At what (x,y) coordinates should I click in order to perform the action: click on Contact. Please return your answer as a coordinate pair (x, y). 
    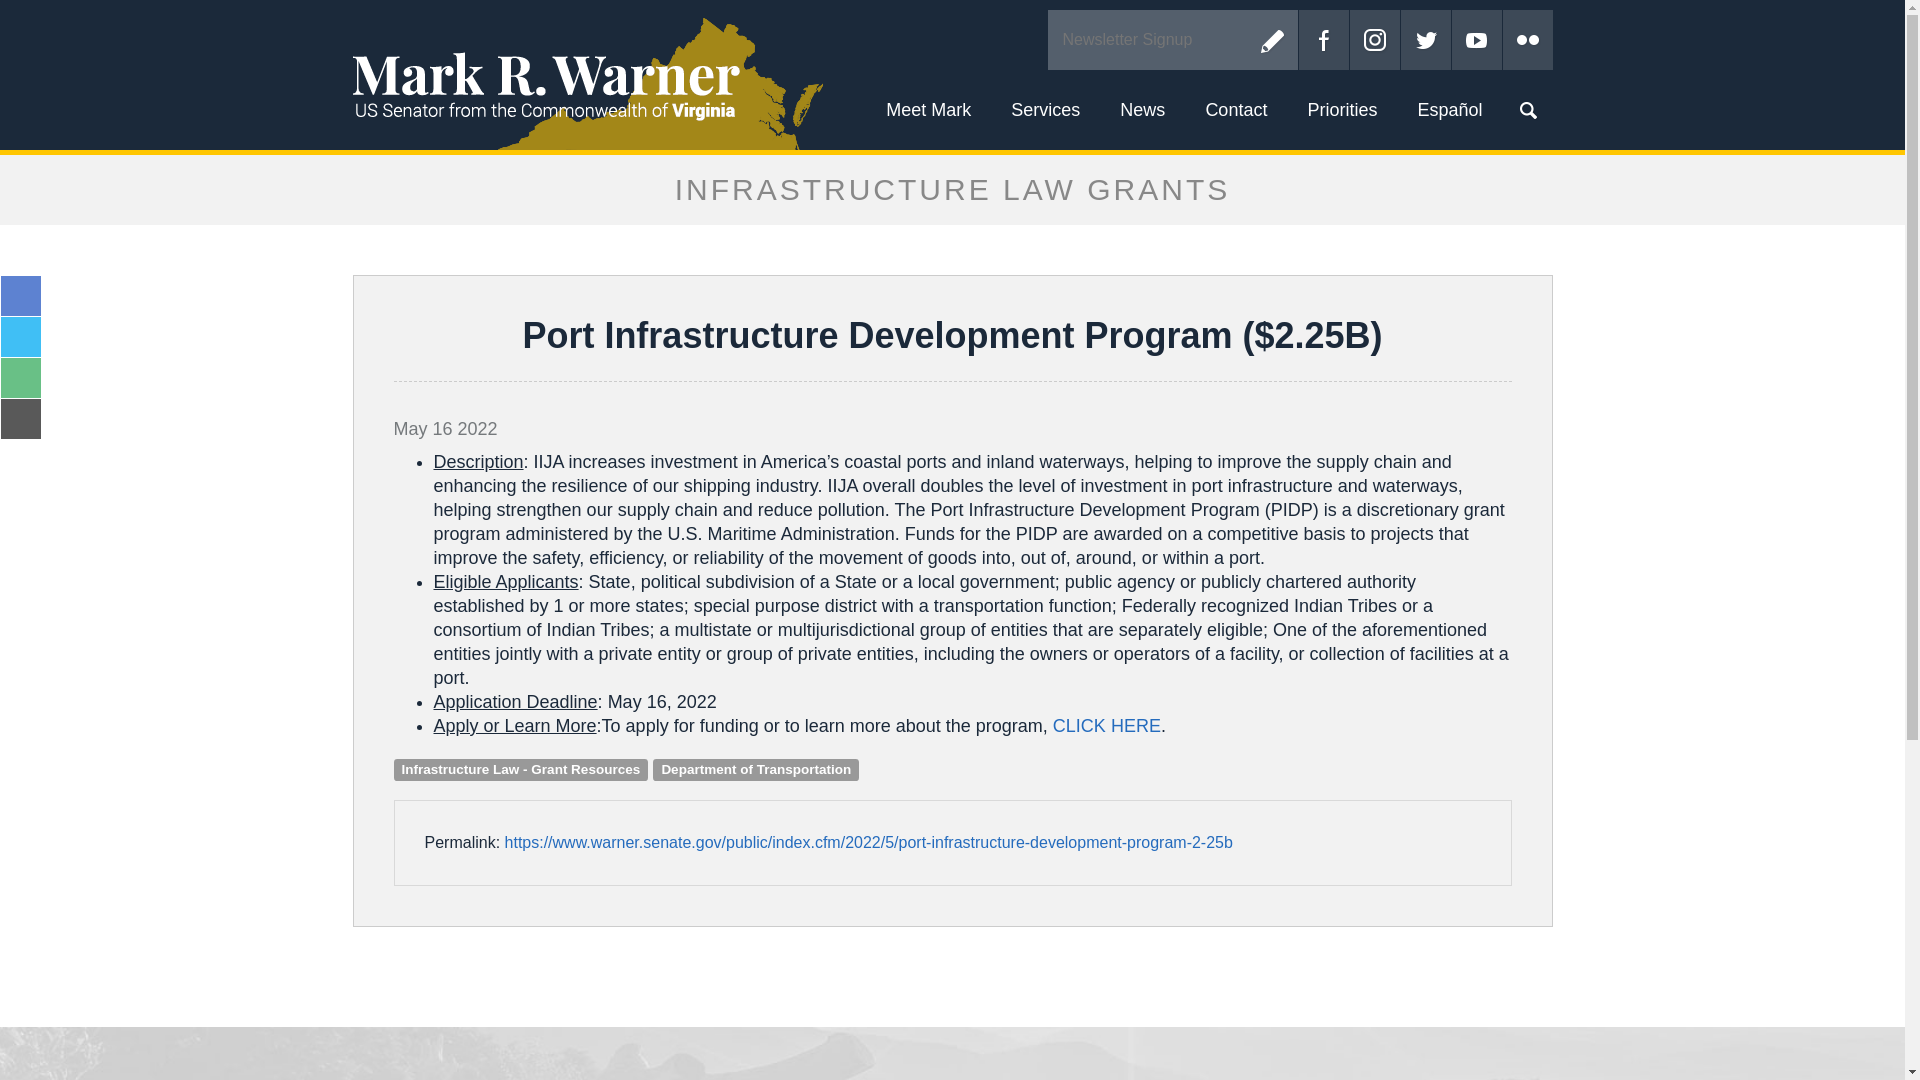
    Looking at the image, I should click on (1235, 110).